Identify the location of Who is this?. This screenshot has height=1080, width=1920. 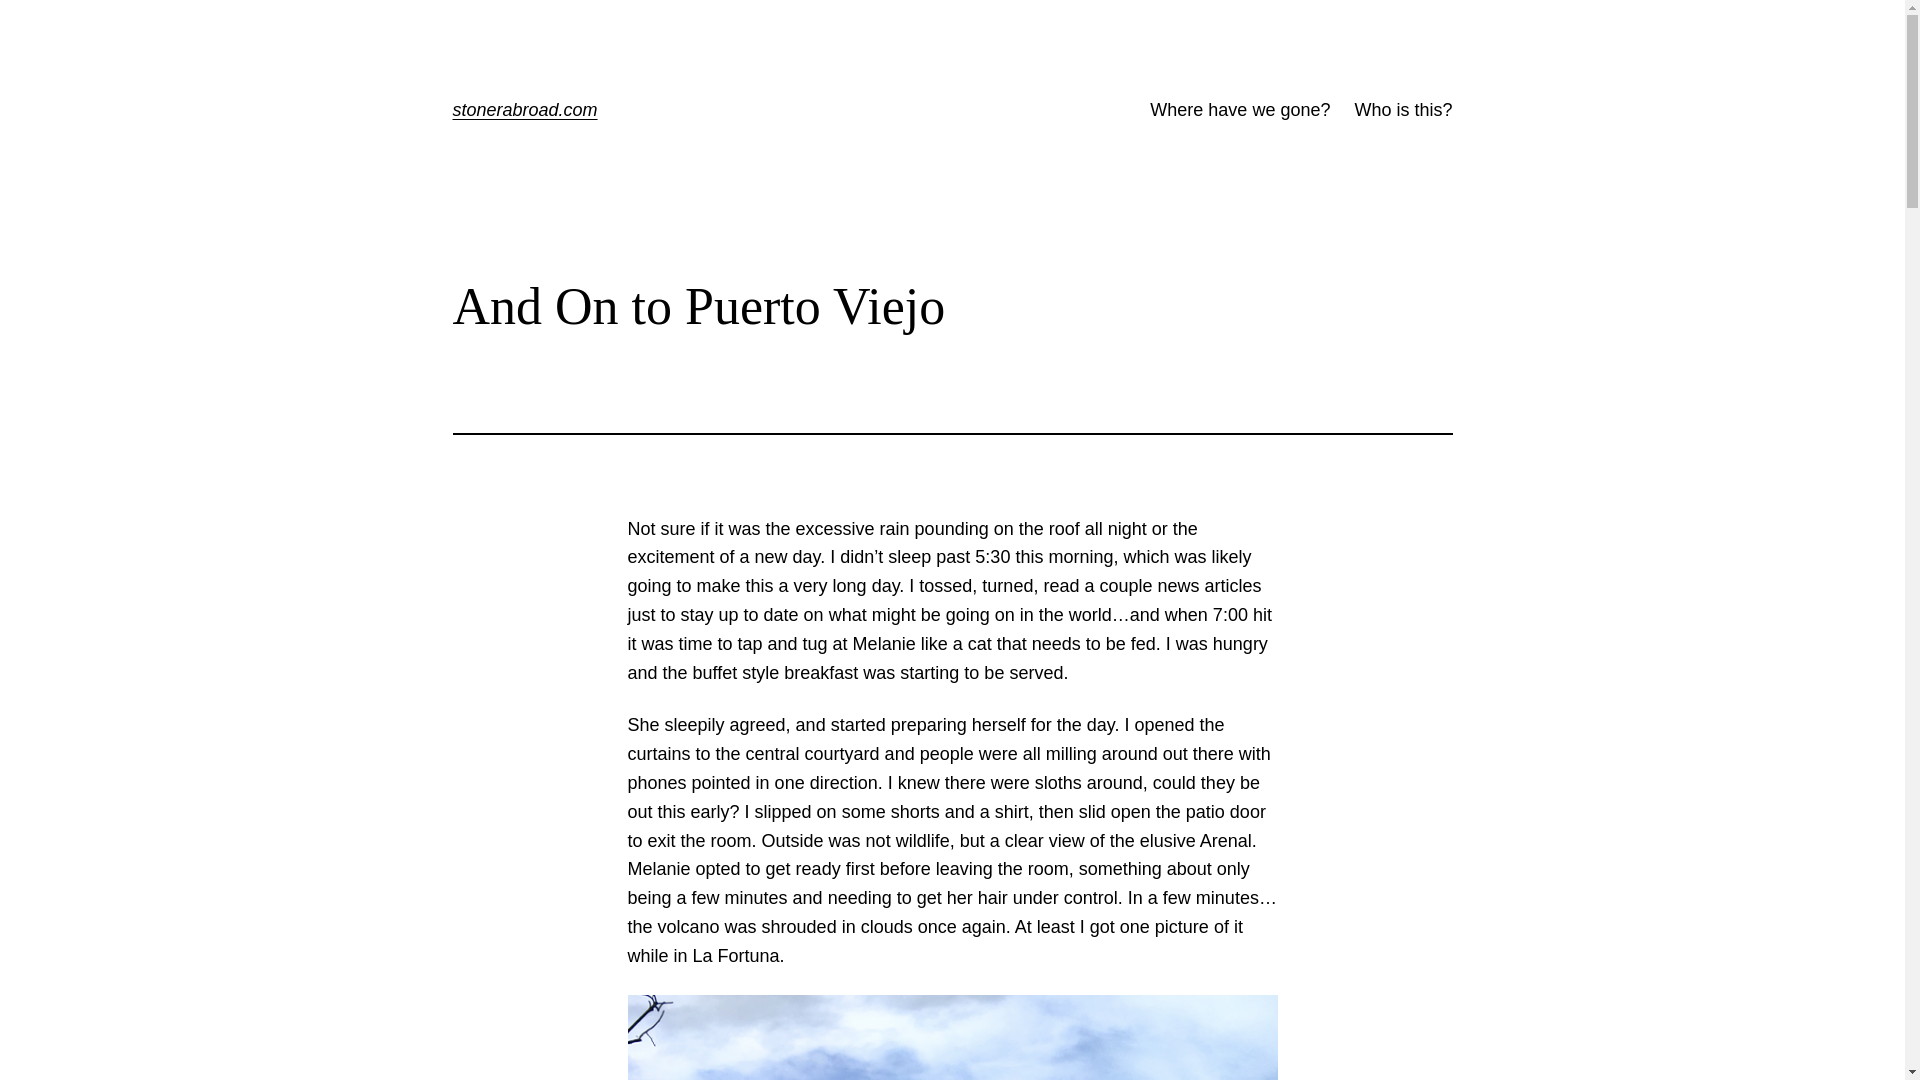
(1402, 110).